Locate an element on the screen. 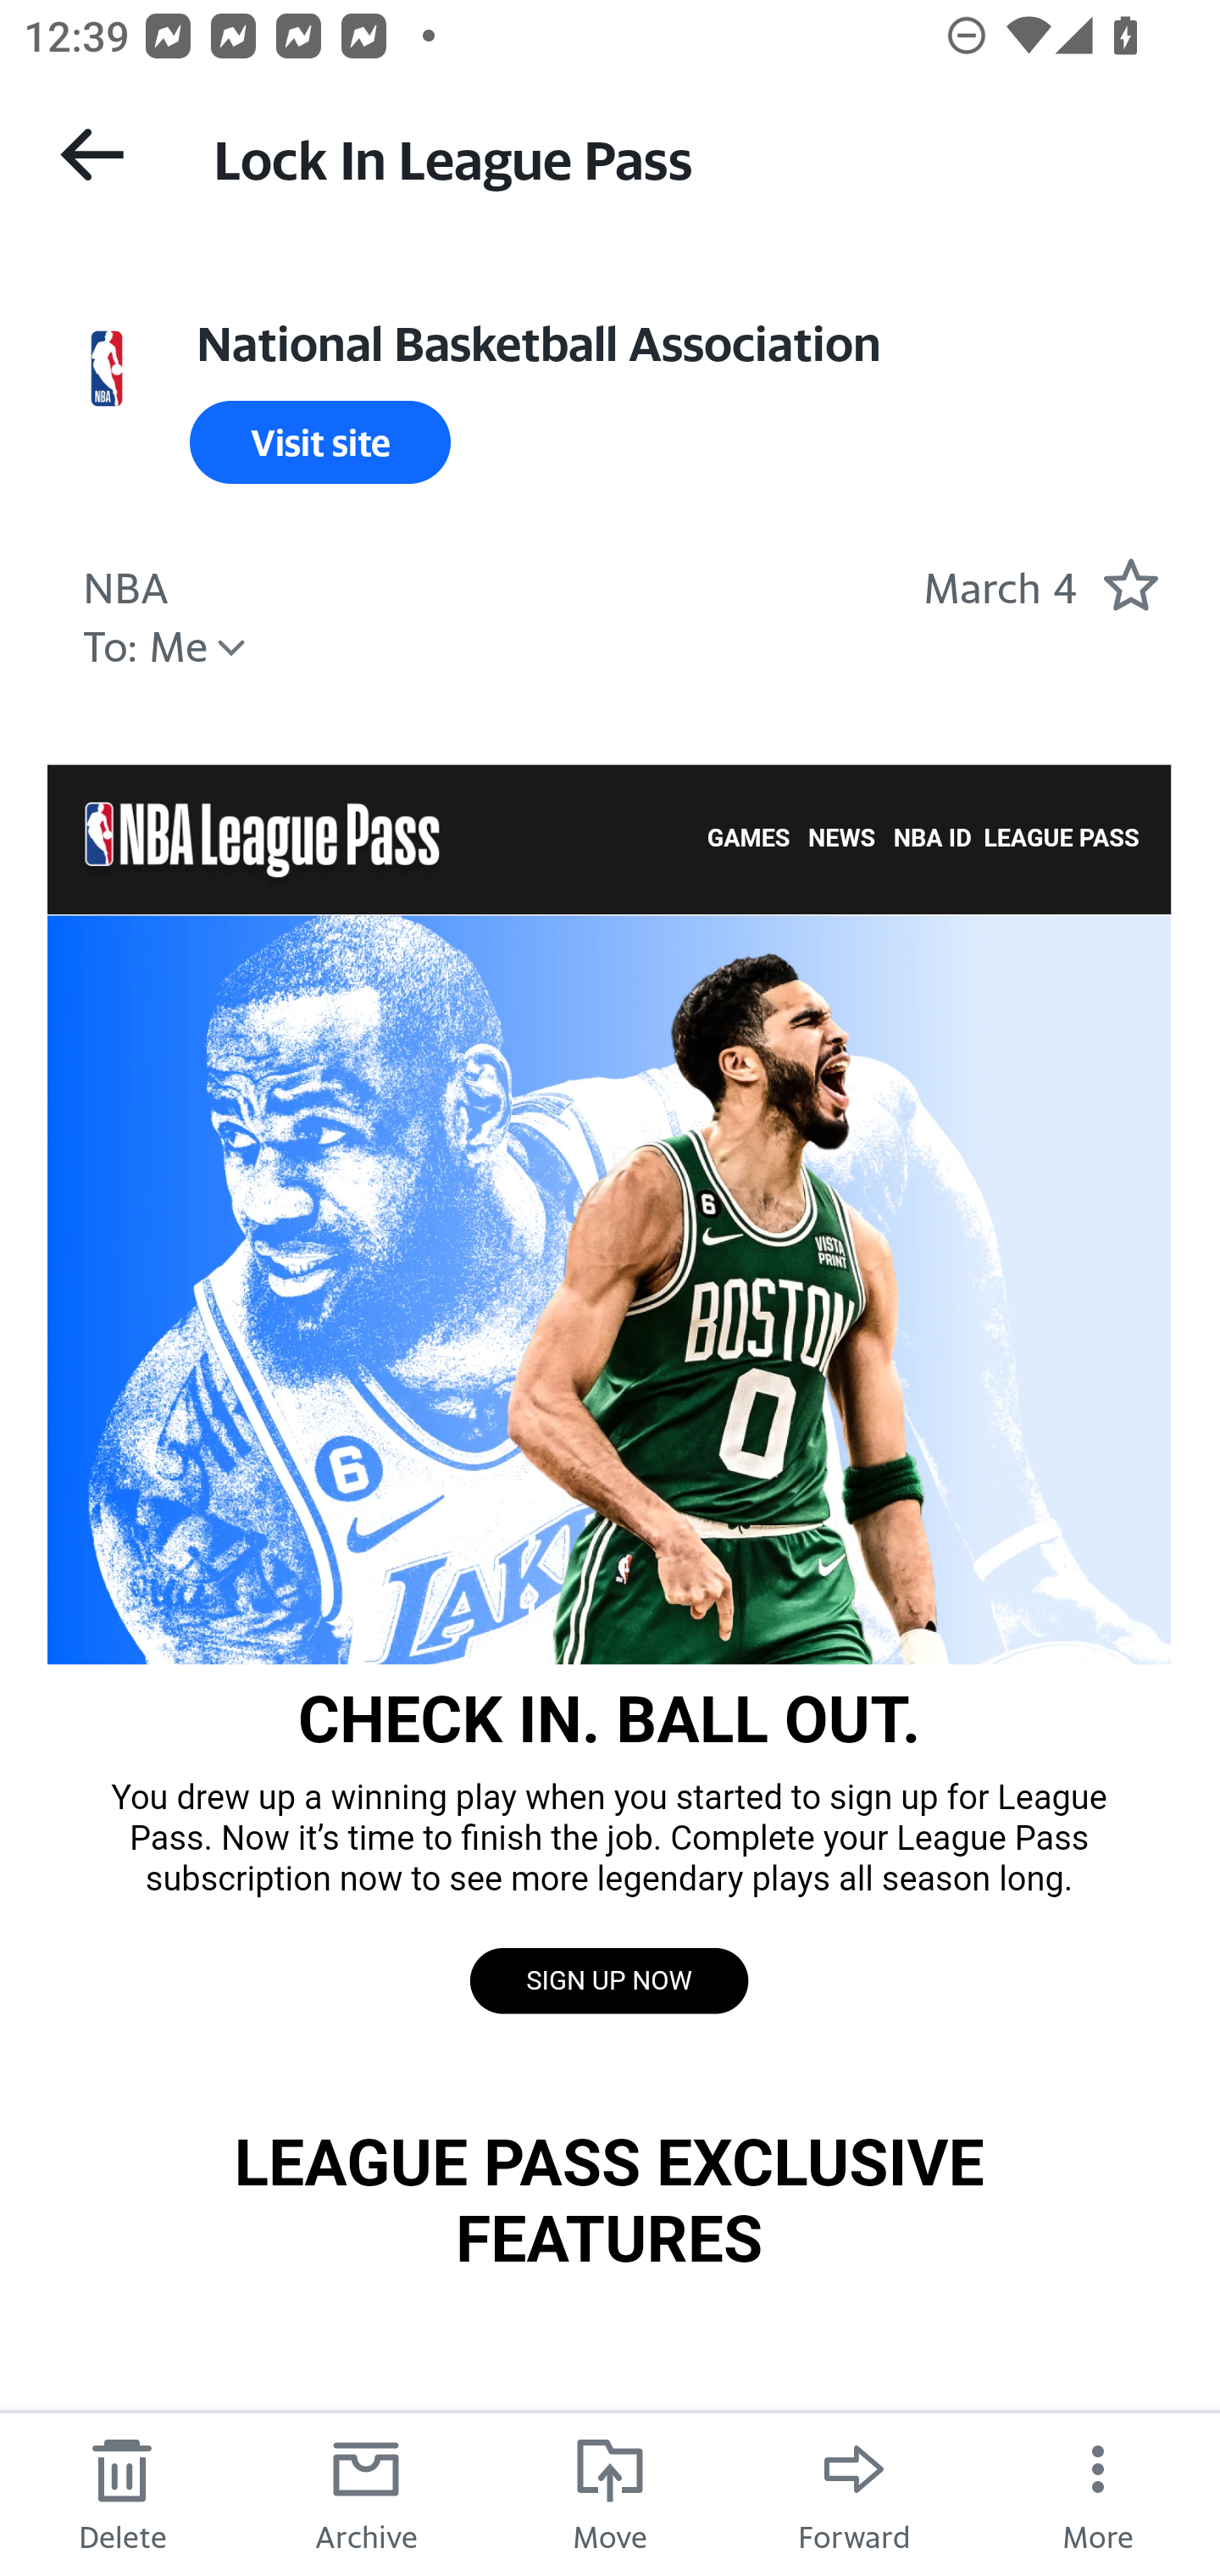  NBA Sender NBA is located at coordinates (125, 583).